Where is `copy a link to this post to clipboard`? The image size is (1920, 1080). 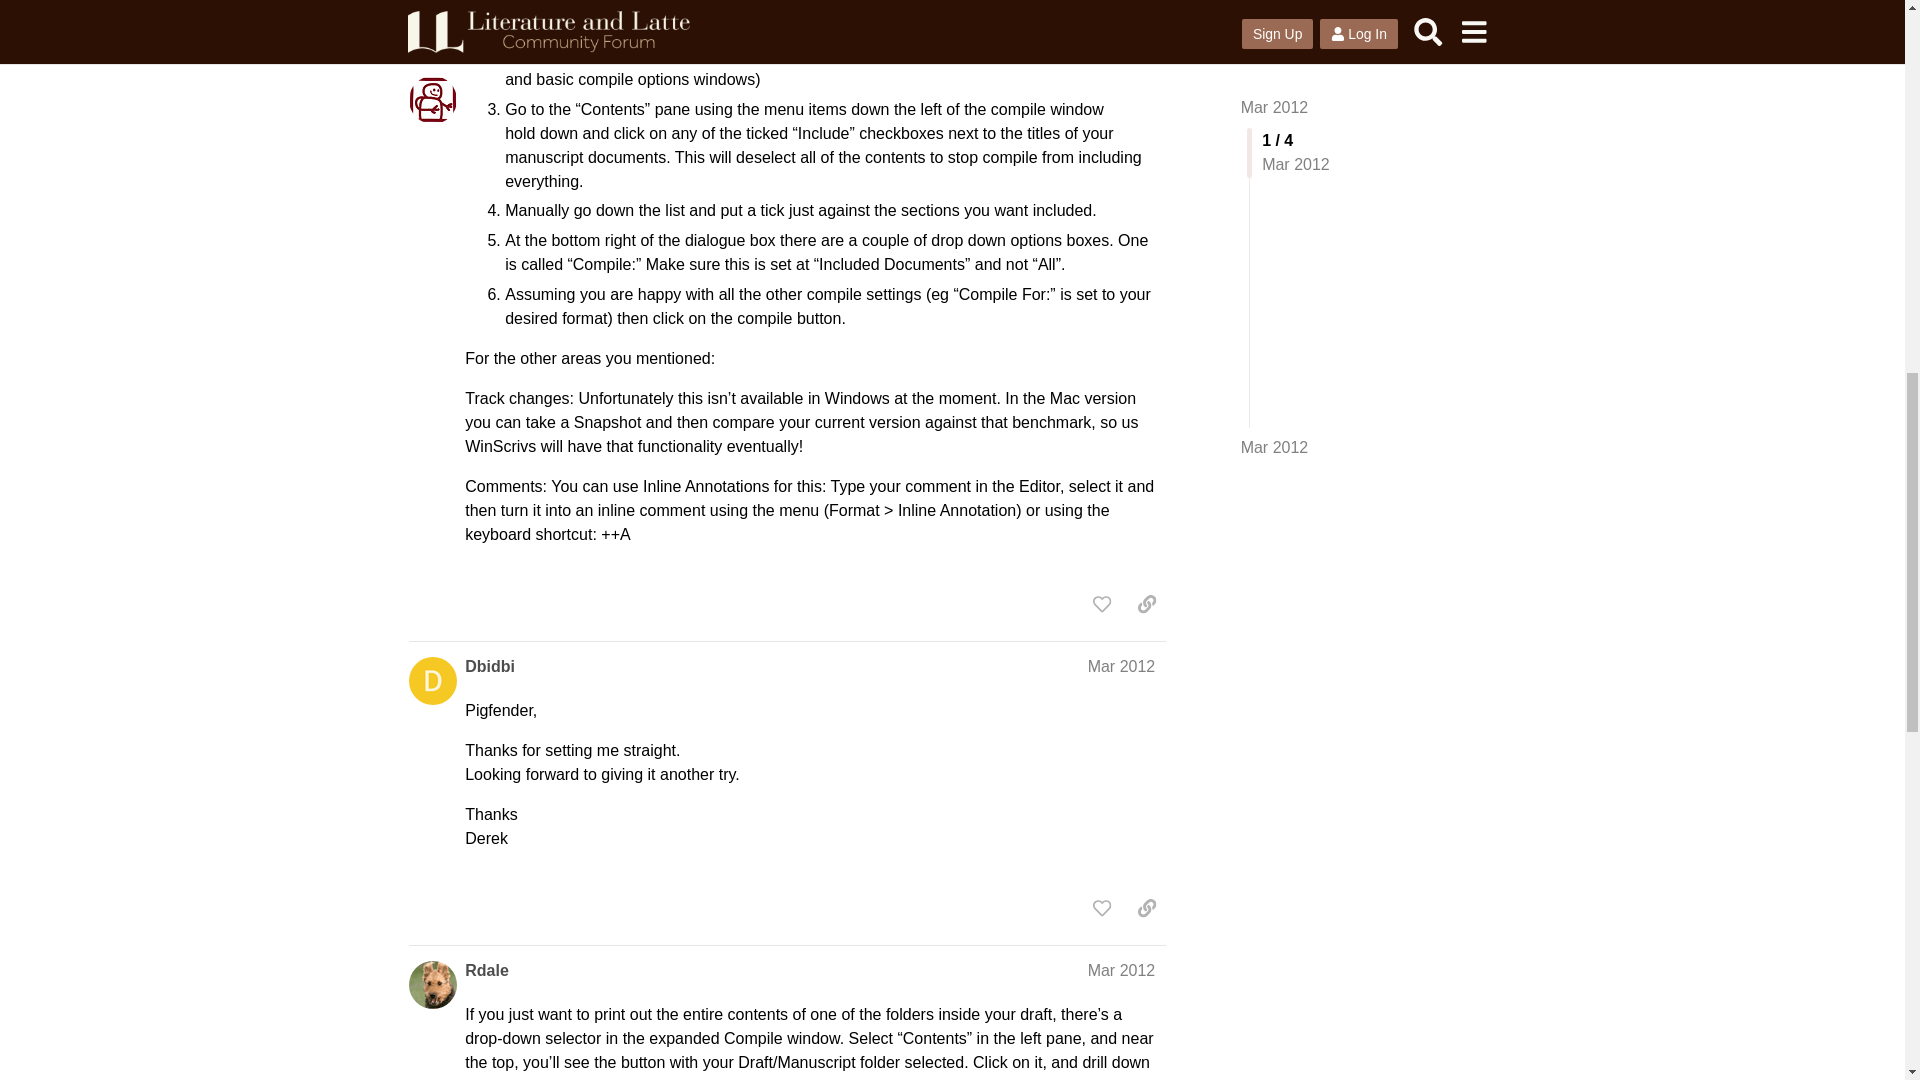
copy a link to this post to clipboard is located at coordinates (1146, 604).